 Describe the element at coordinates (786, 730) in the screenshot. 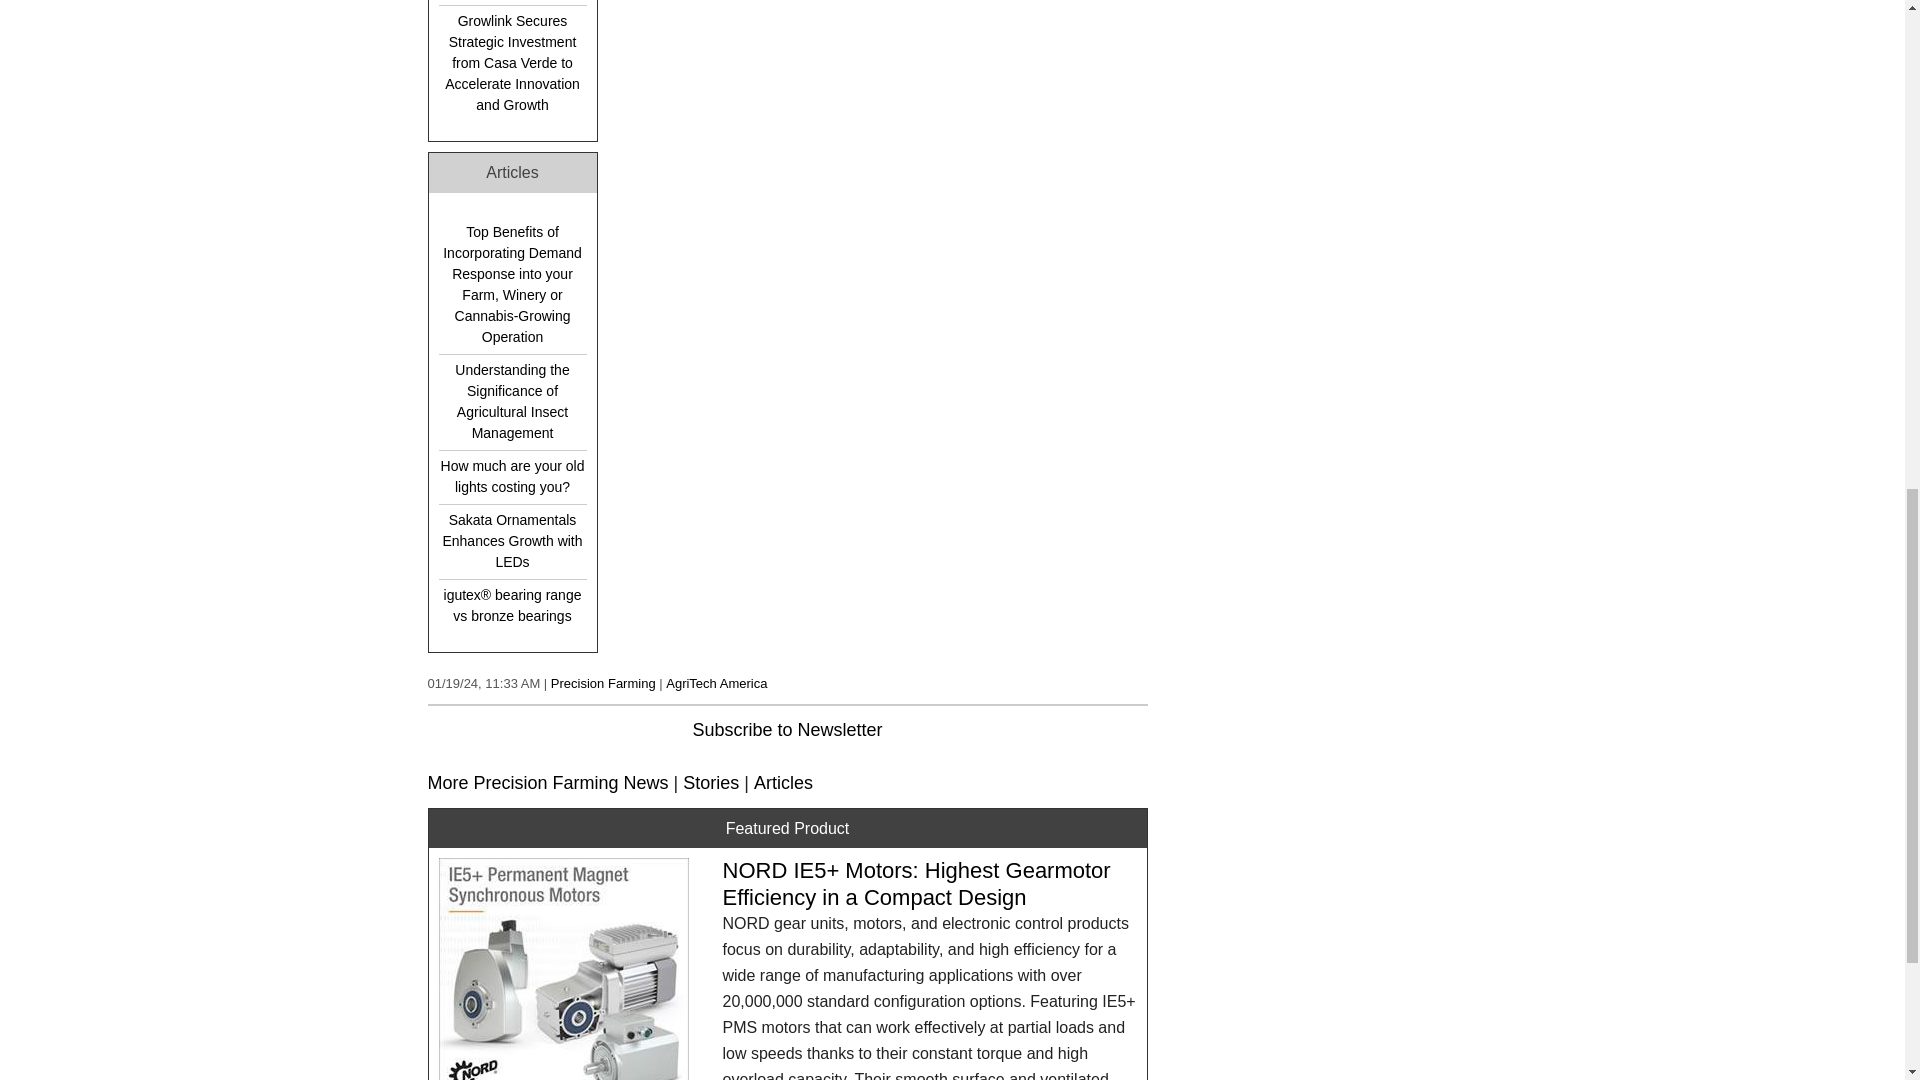

I see `Subscribe to Newsletter` at that location.